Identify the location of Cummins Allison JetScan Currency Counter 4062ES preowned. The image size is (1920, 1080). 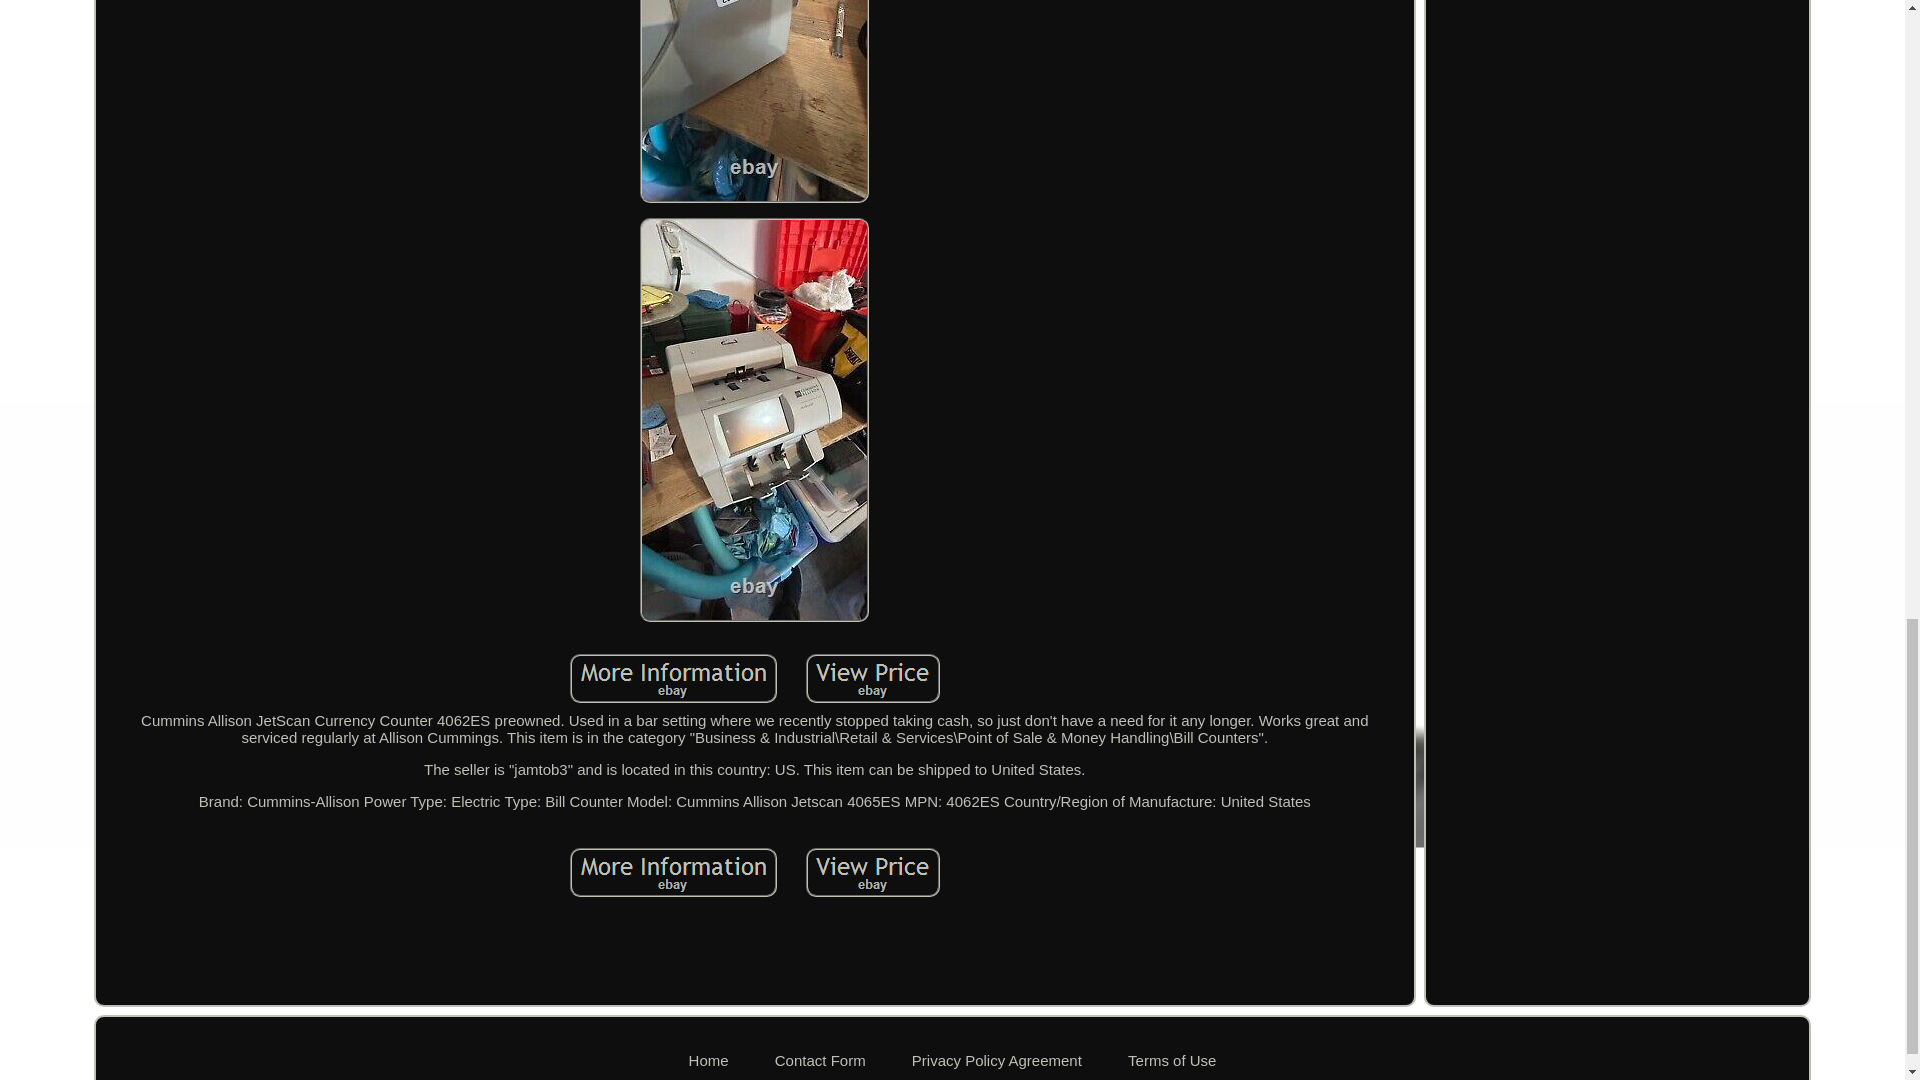
(754, 102).